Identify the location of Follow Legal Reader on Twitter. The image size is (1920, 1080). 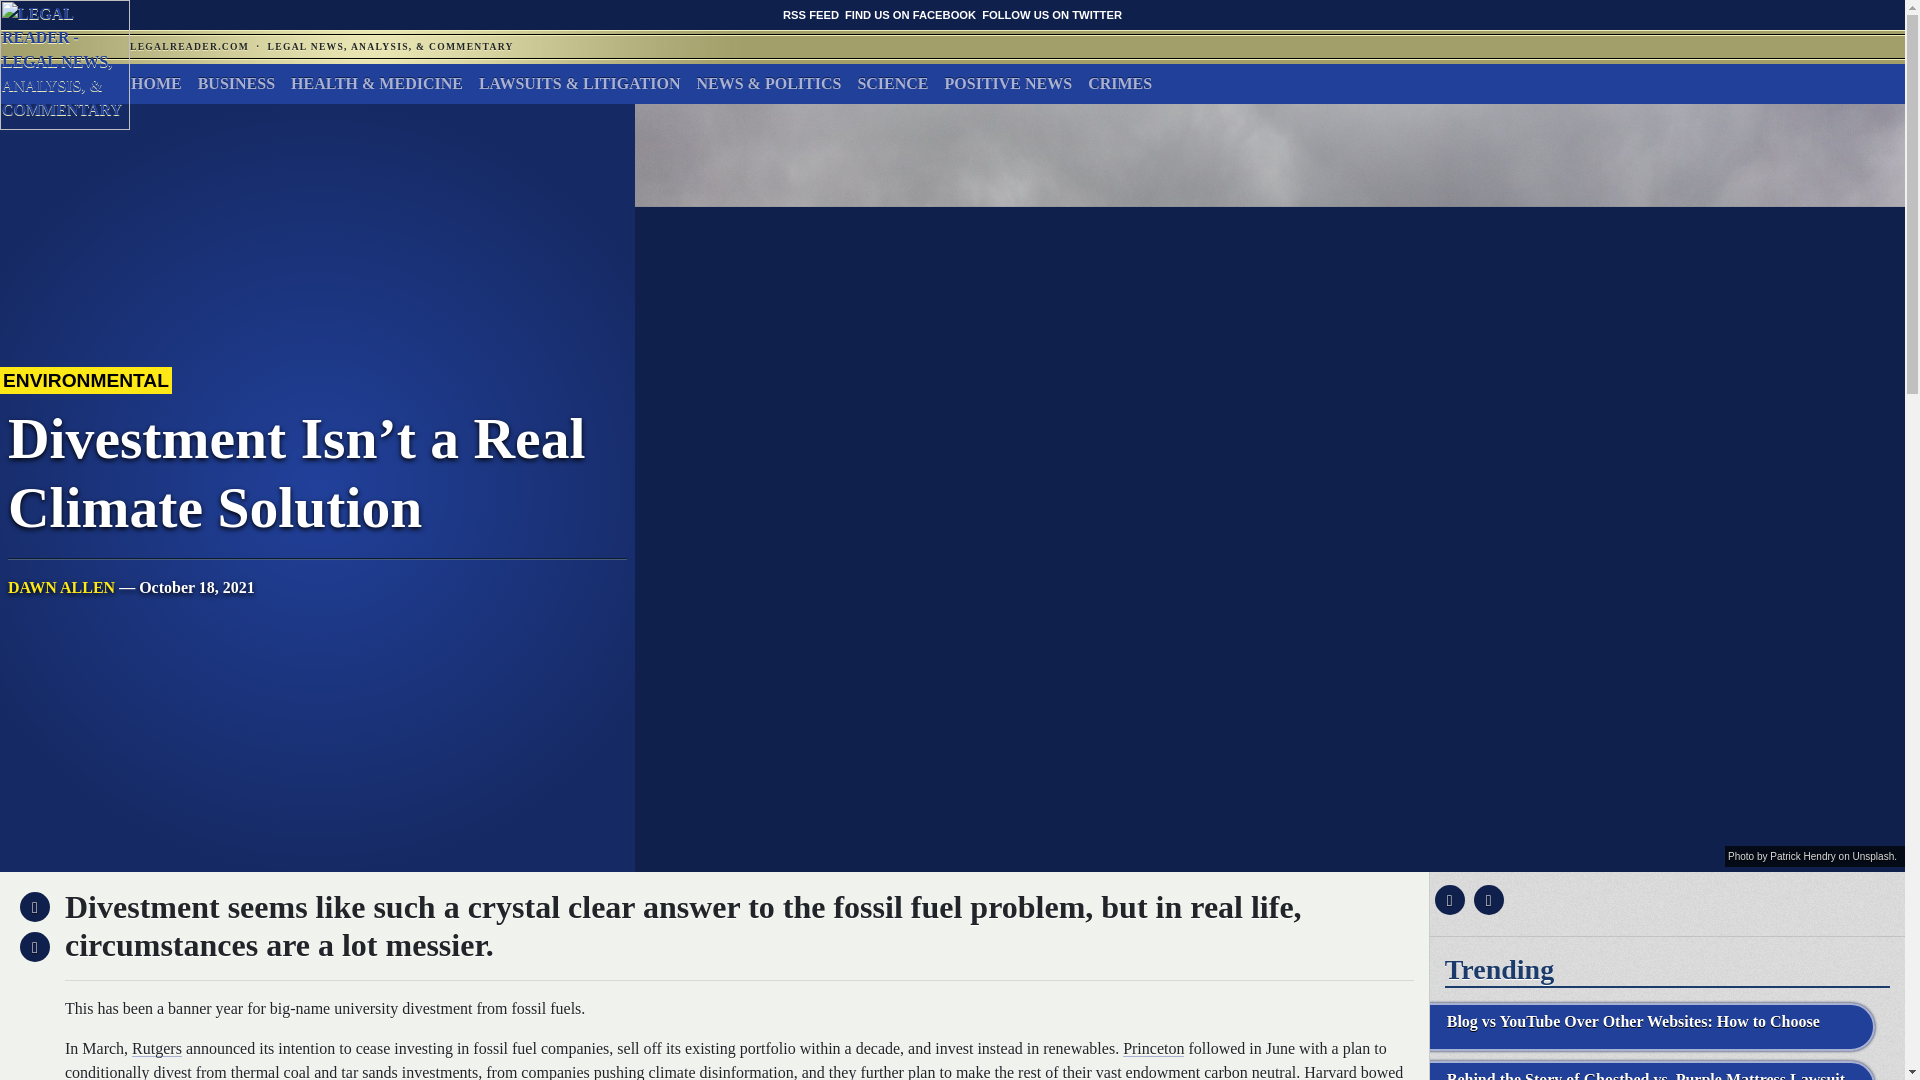
(1051, 14).